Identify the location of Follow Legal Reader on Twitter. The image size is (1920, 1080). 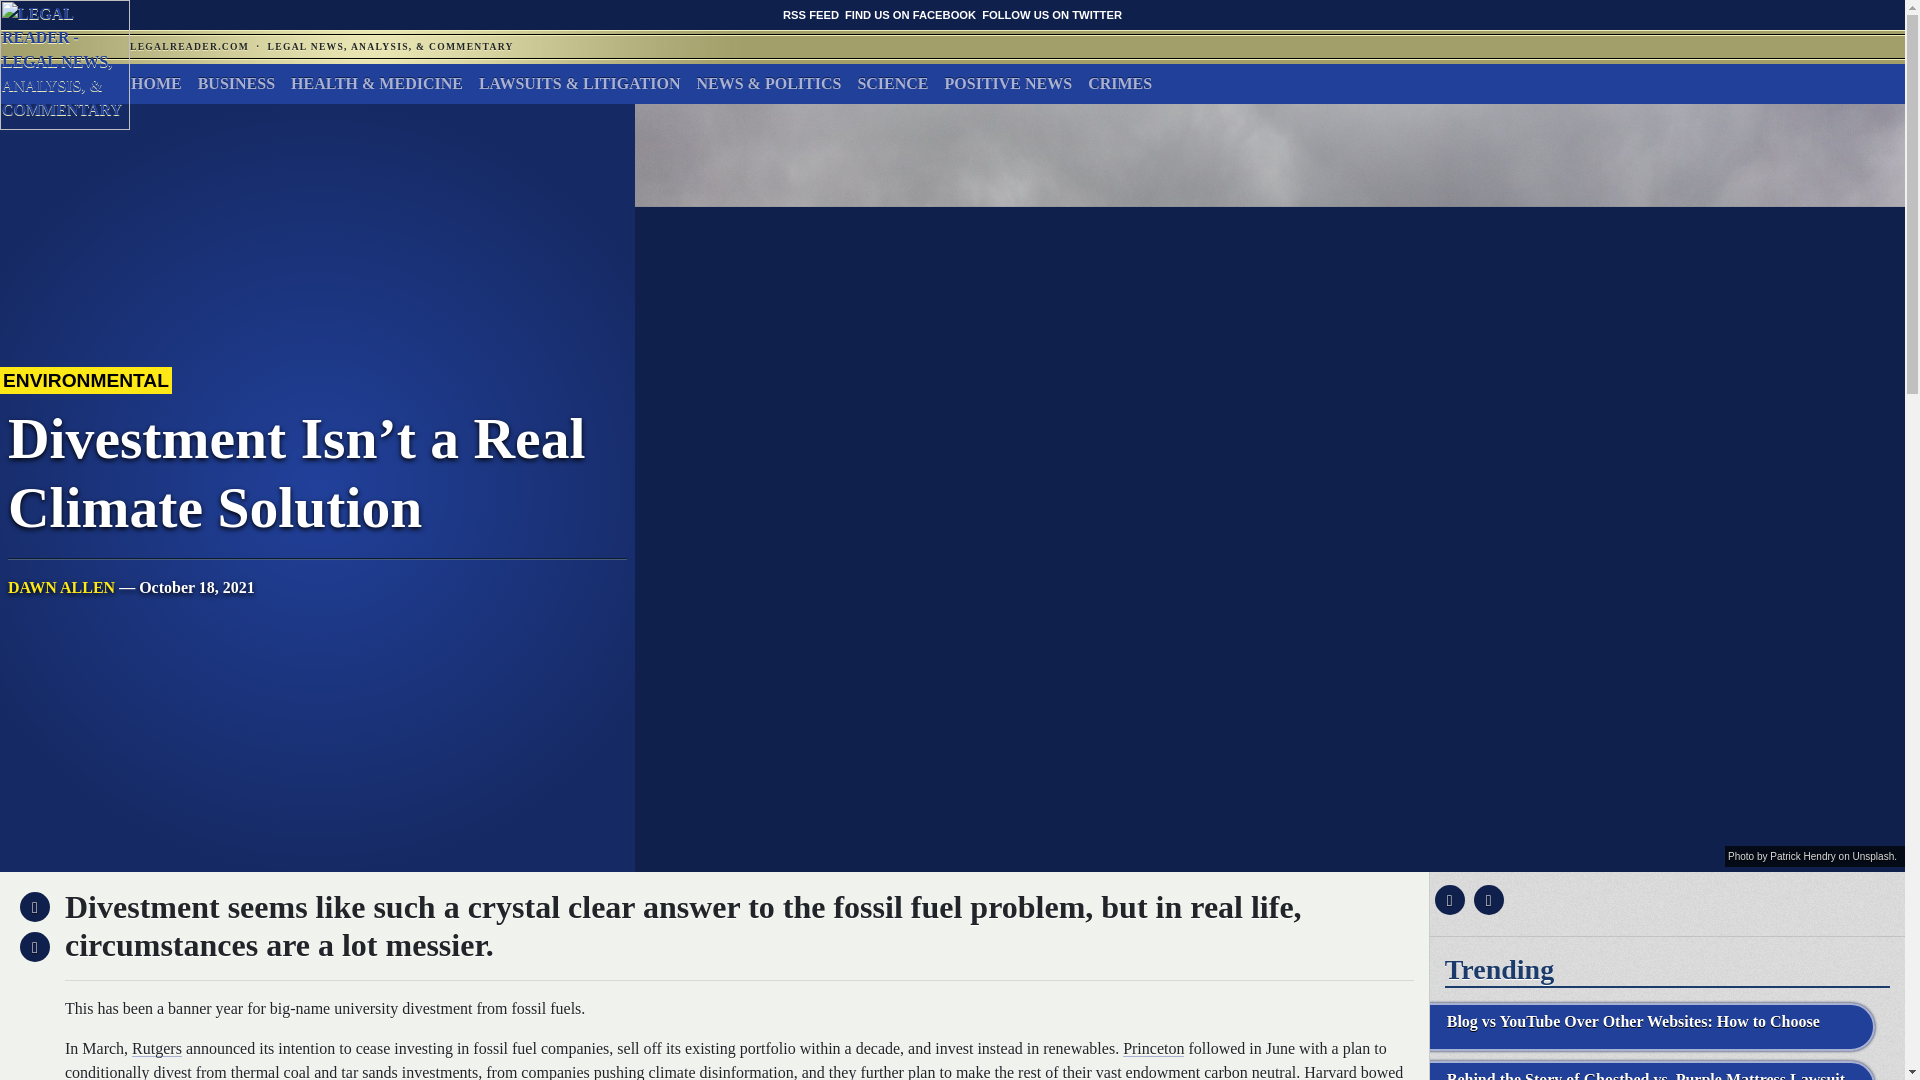
(1051, 14).